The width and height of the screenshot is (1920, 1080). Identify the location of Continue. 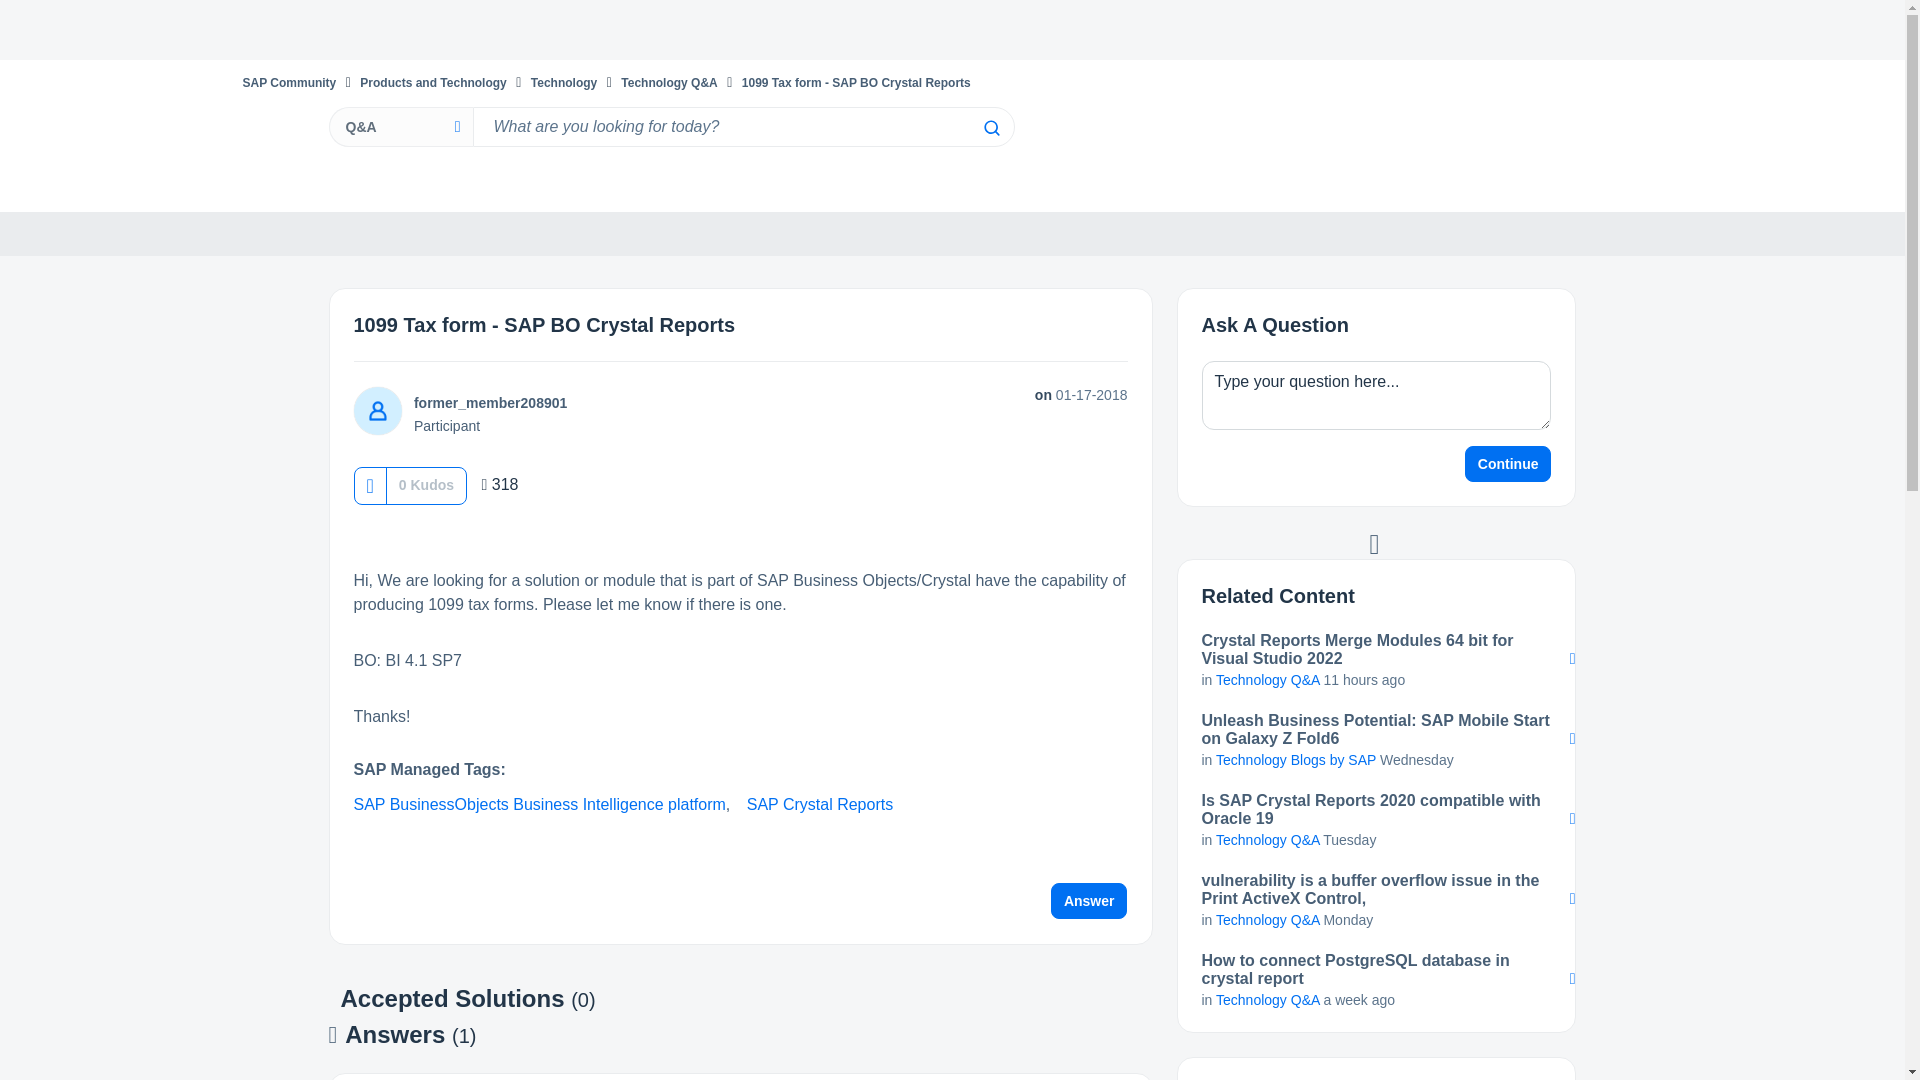
(1508, 464).